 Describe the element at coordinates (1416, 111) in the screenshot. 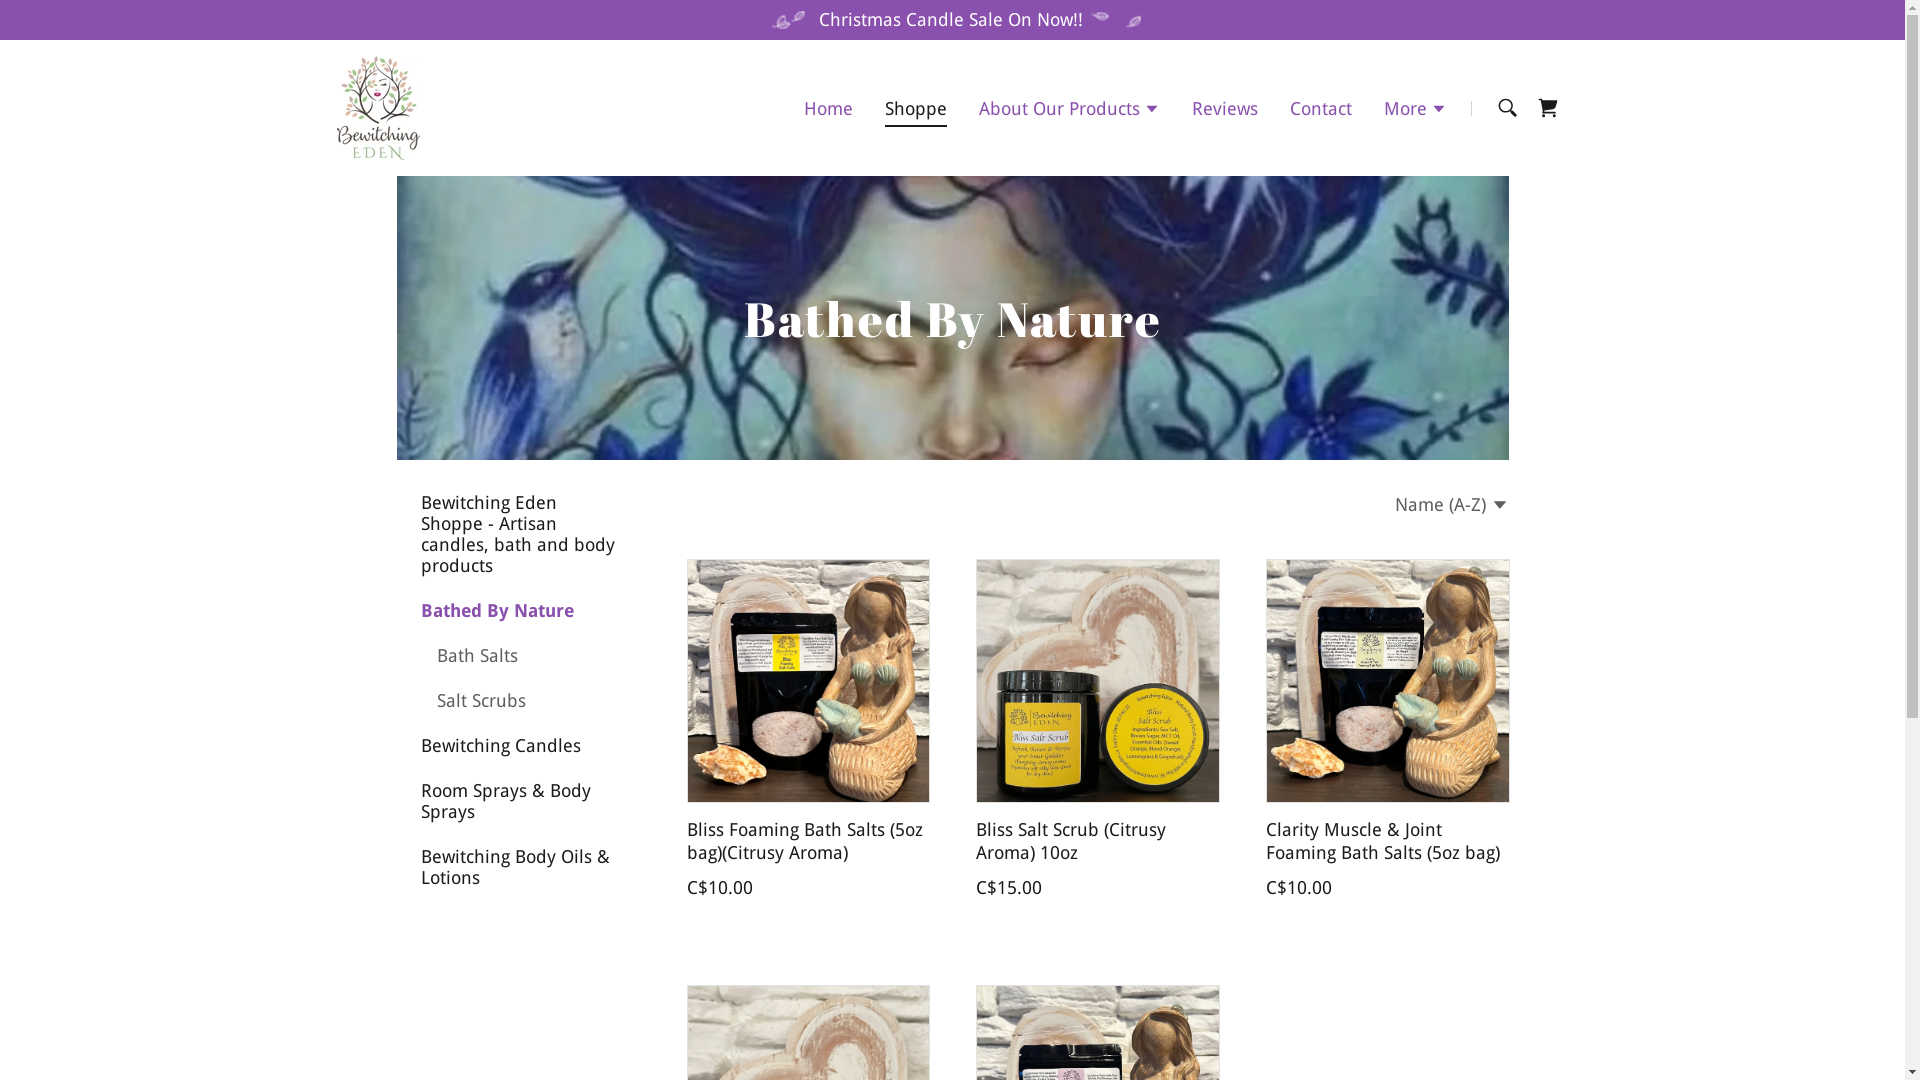

I see `More` at that location.